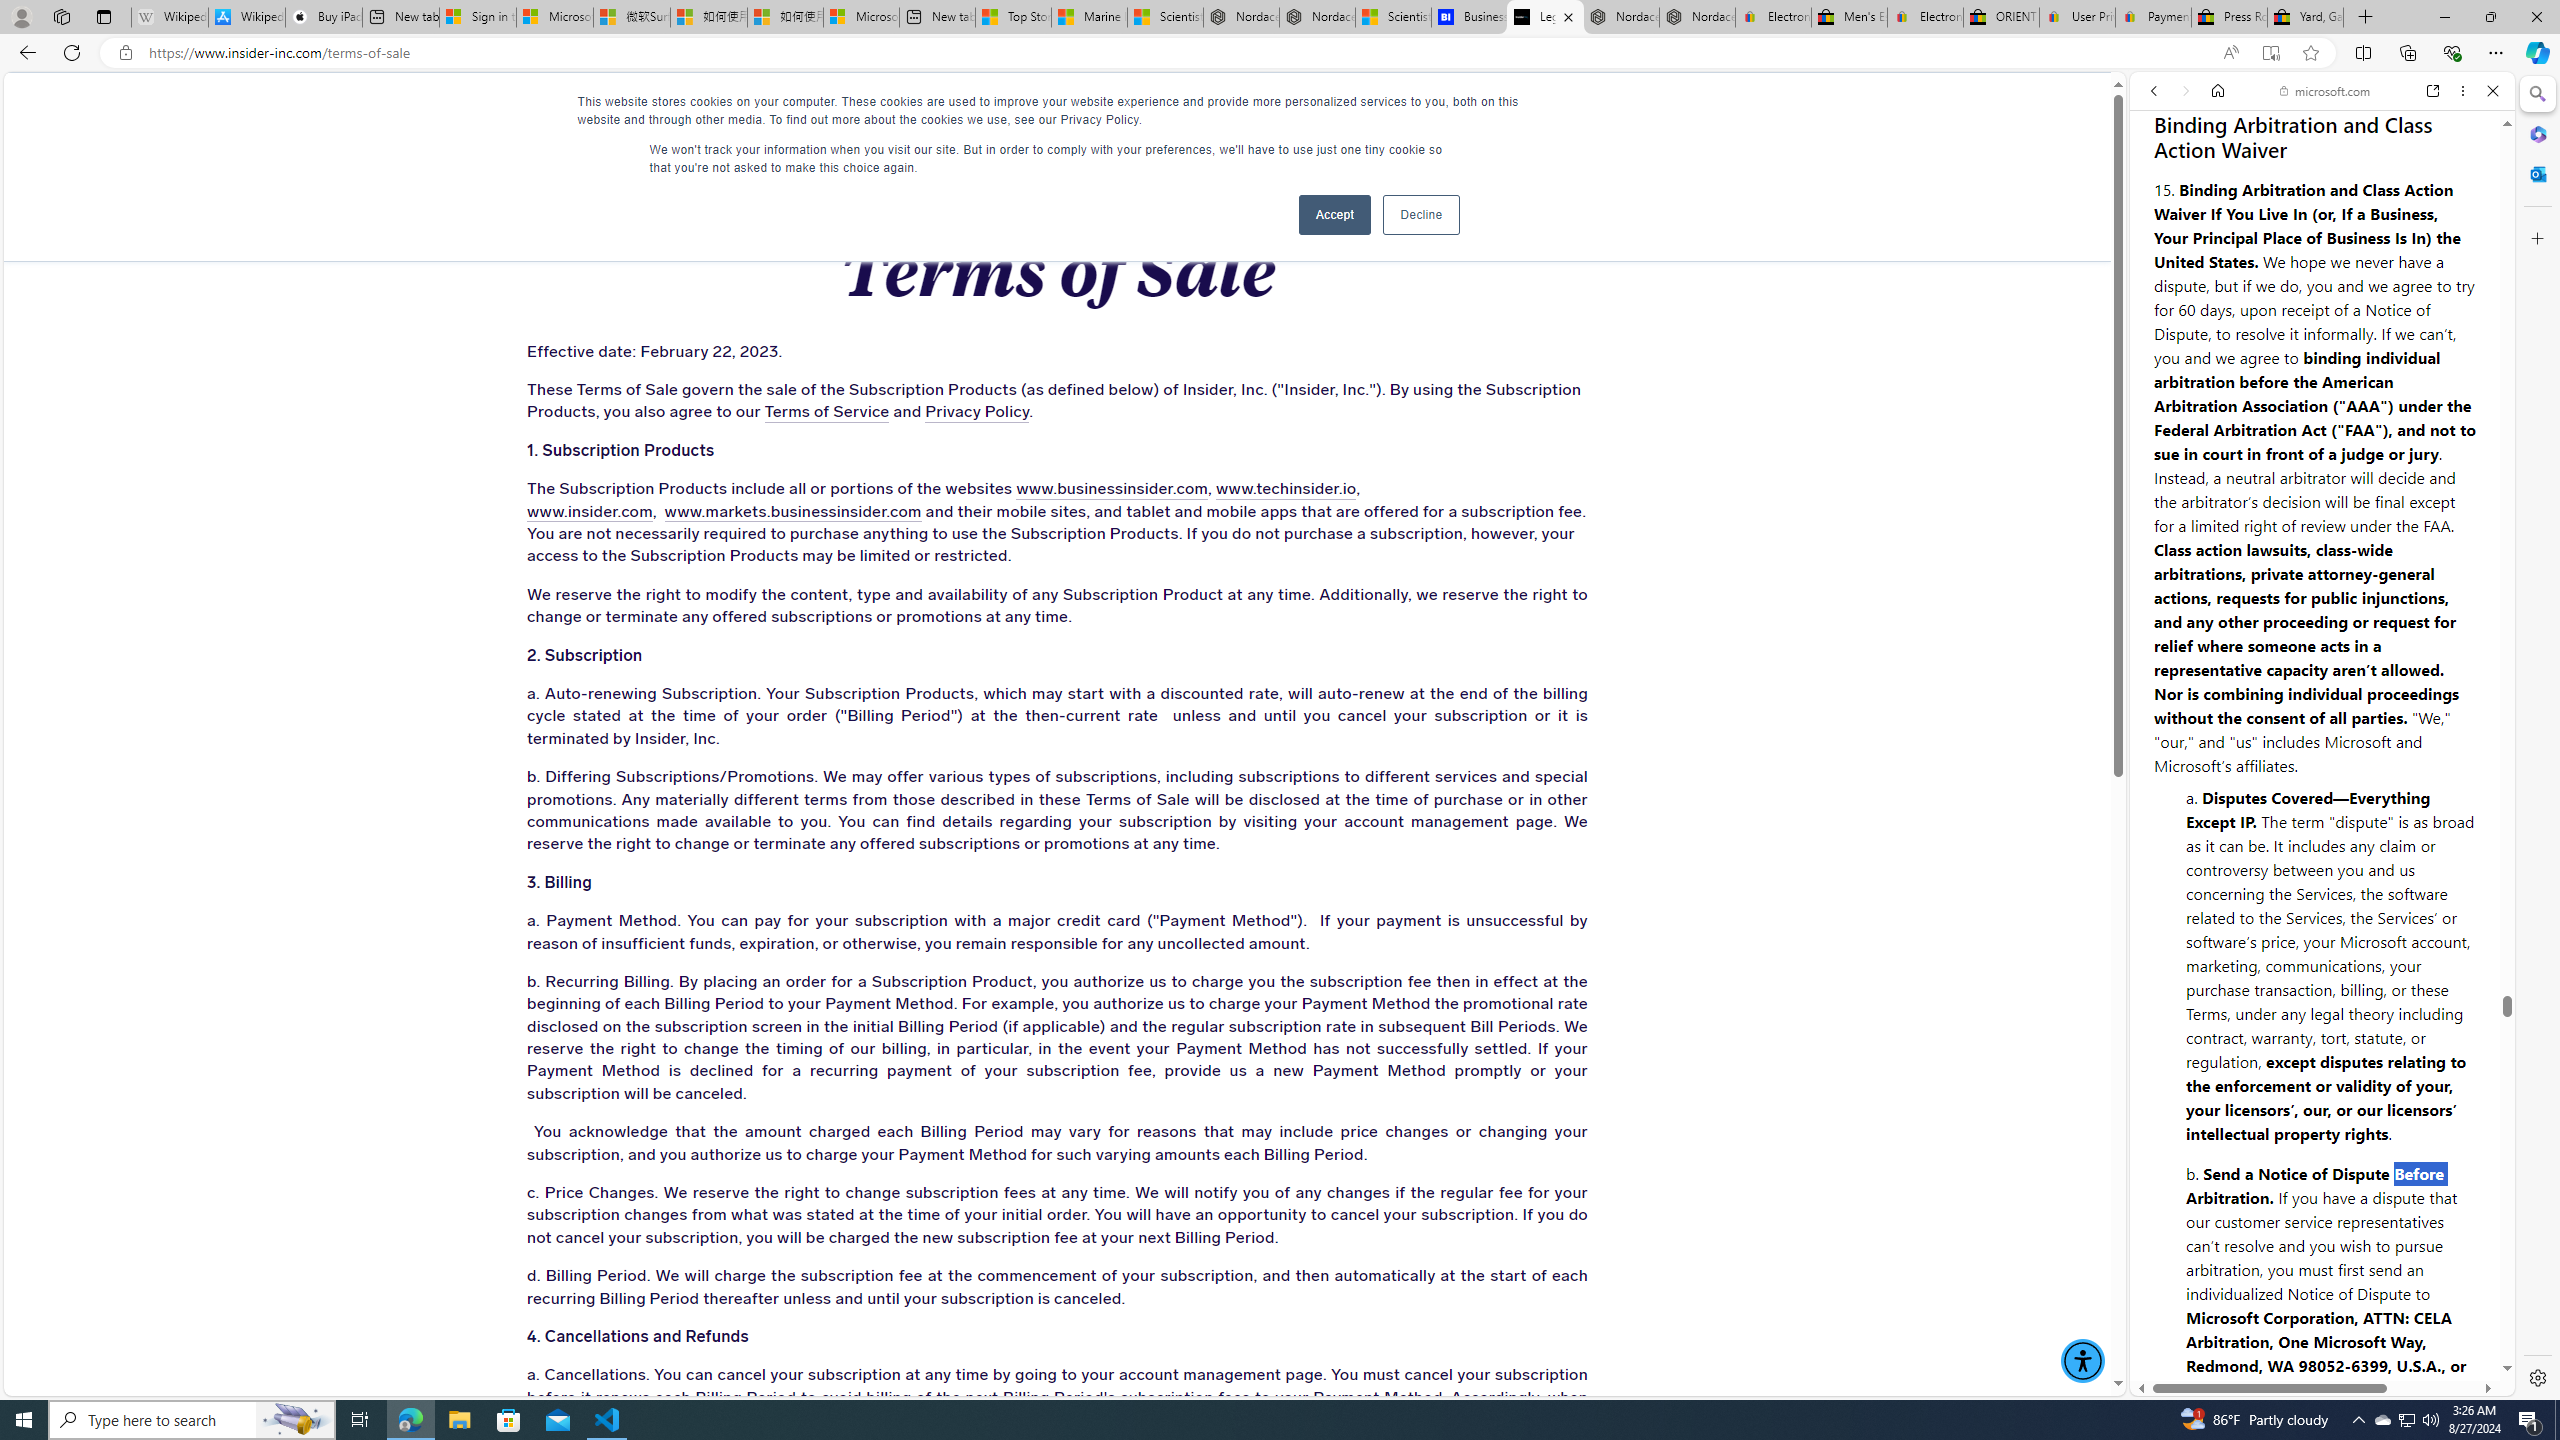 Image resolution: width=2560 pixels, height=1440 pixels. Describe the element at coordinates (1334, 214) in the screenshot. I see `Accept` at that location.